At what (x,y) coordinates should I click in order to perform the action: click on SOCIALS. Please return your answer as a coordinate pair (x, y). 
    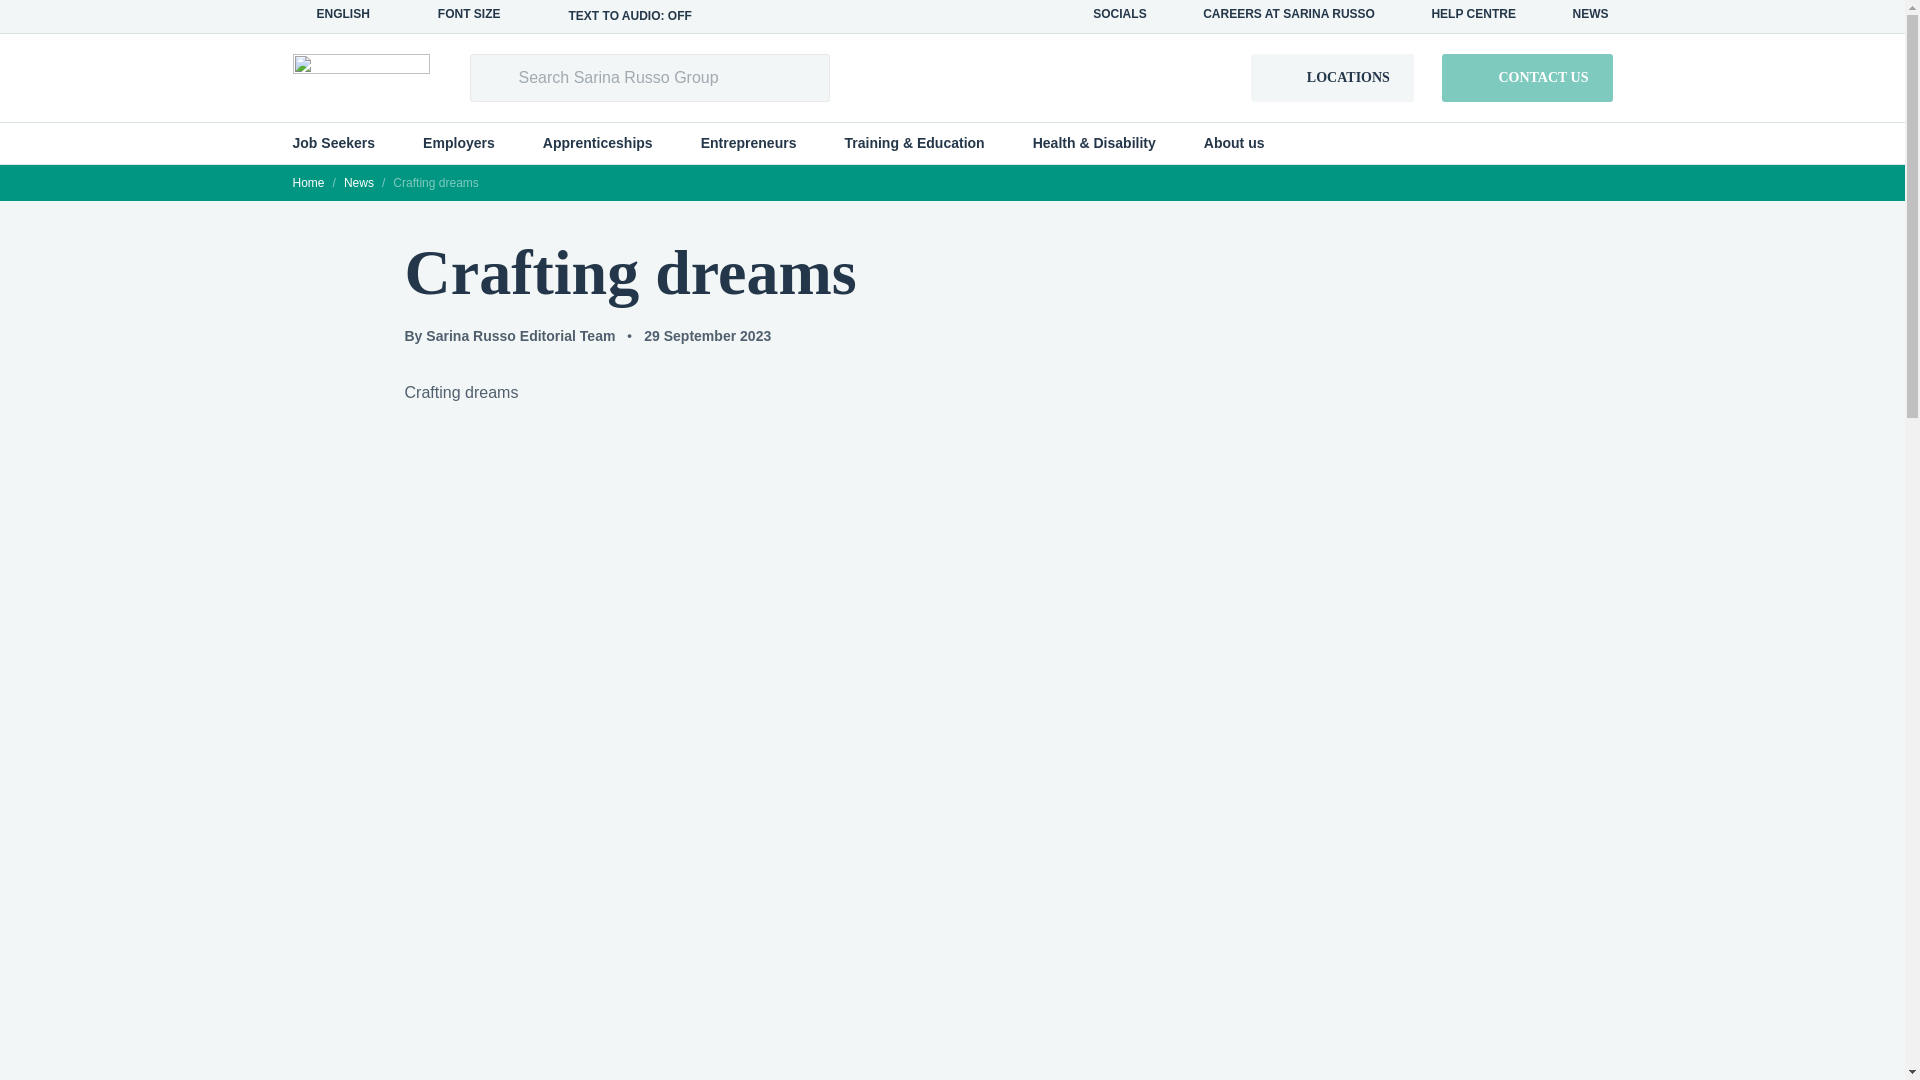
    Looking at the image, I should click on (1110, 14).